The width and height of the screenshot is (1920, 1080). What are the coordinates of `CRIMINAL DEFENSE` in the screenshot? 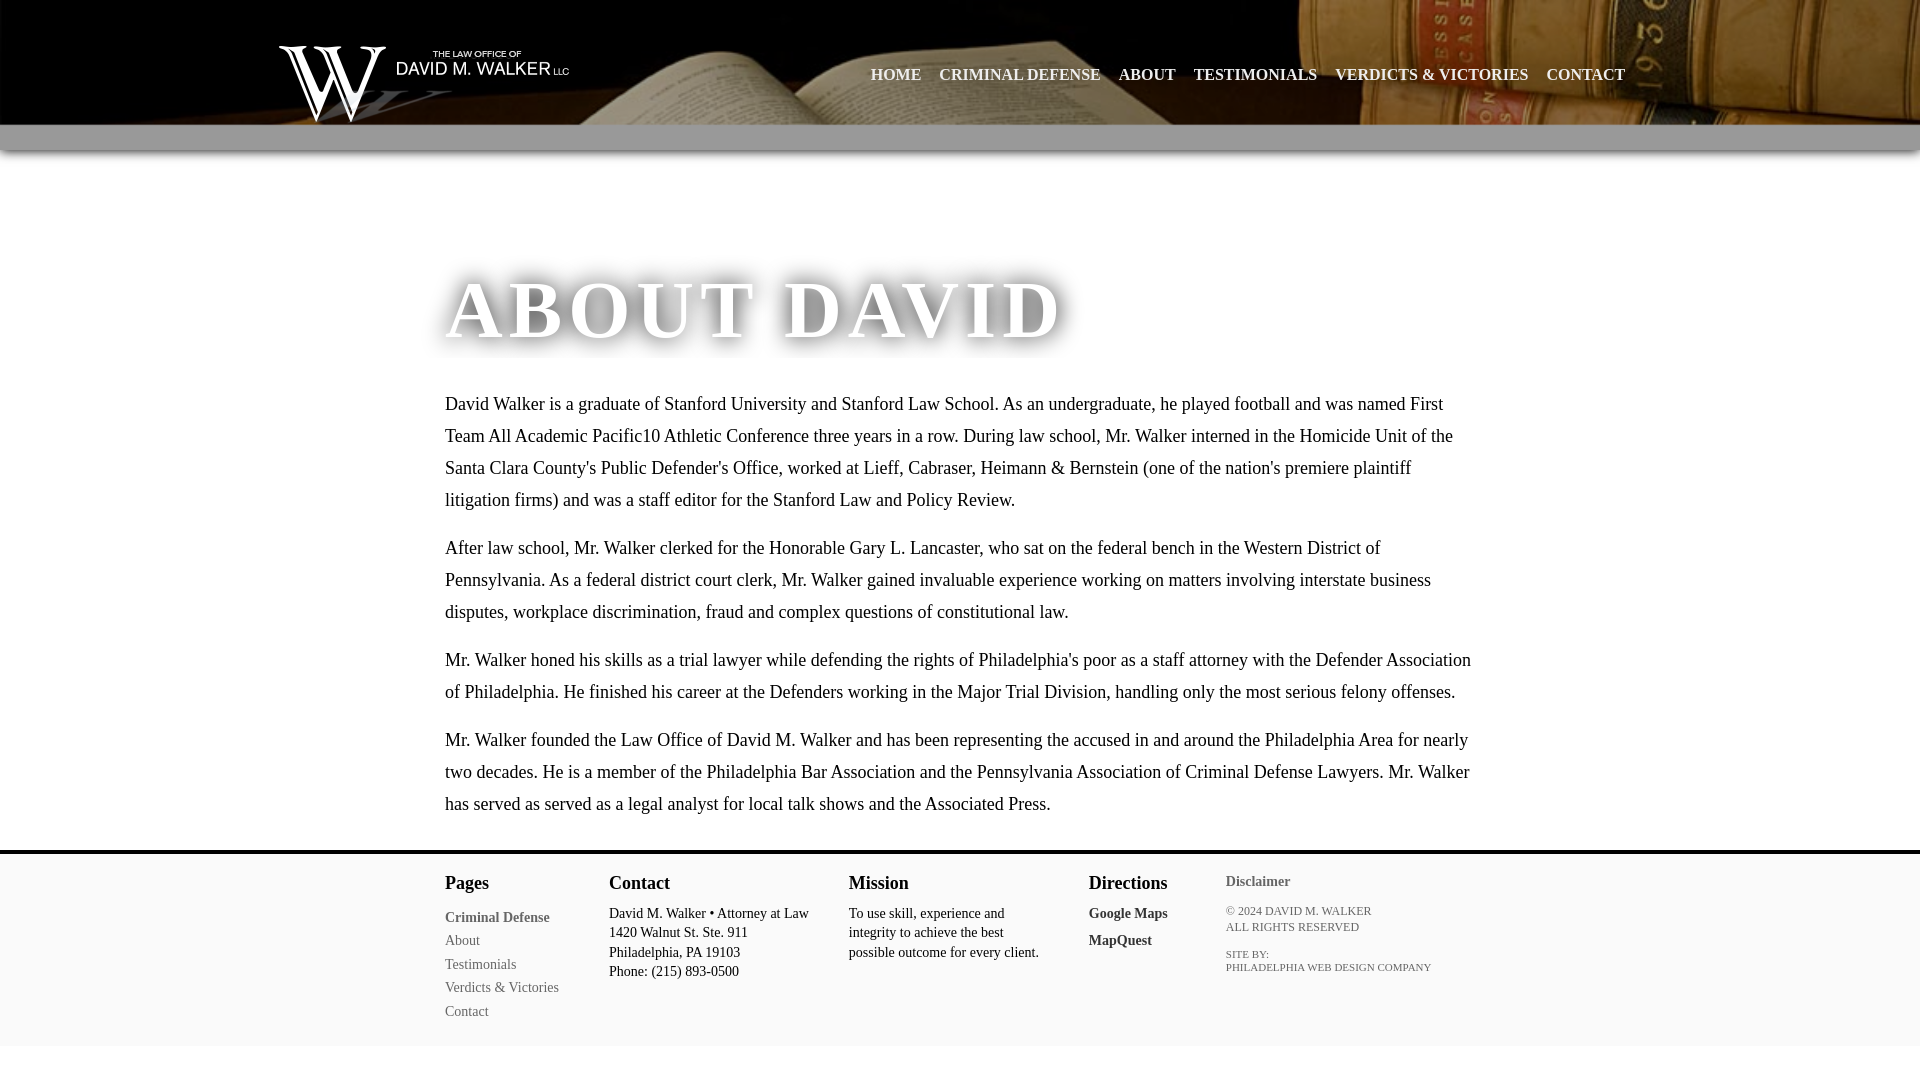 It's located at (1019, 74).